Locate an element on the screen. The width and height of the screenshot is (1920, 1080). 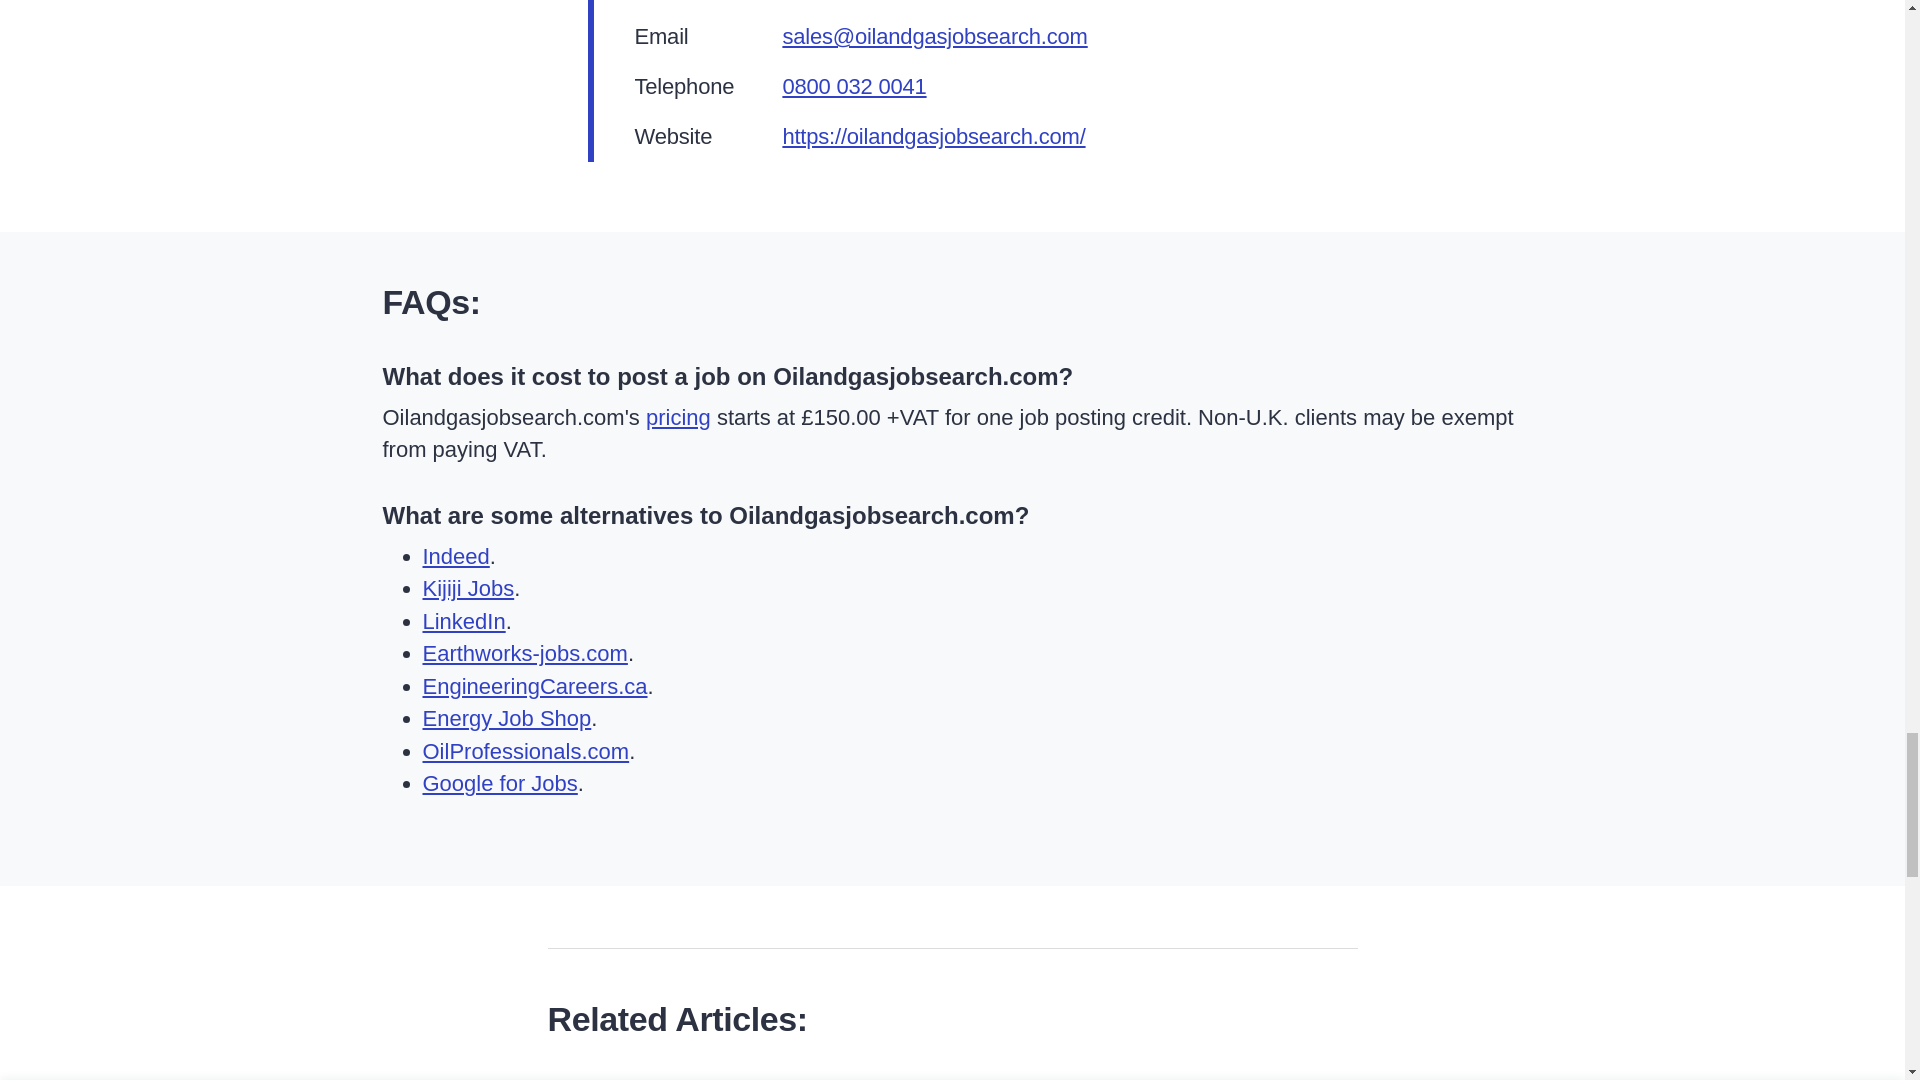
pricing is located at coordinates (678, 417).